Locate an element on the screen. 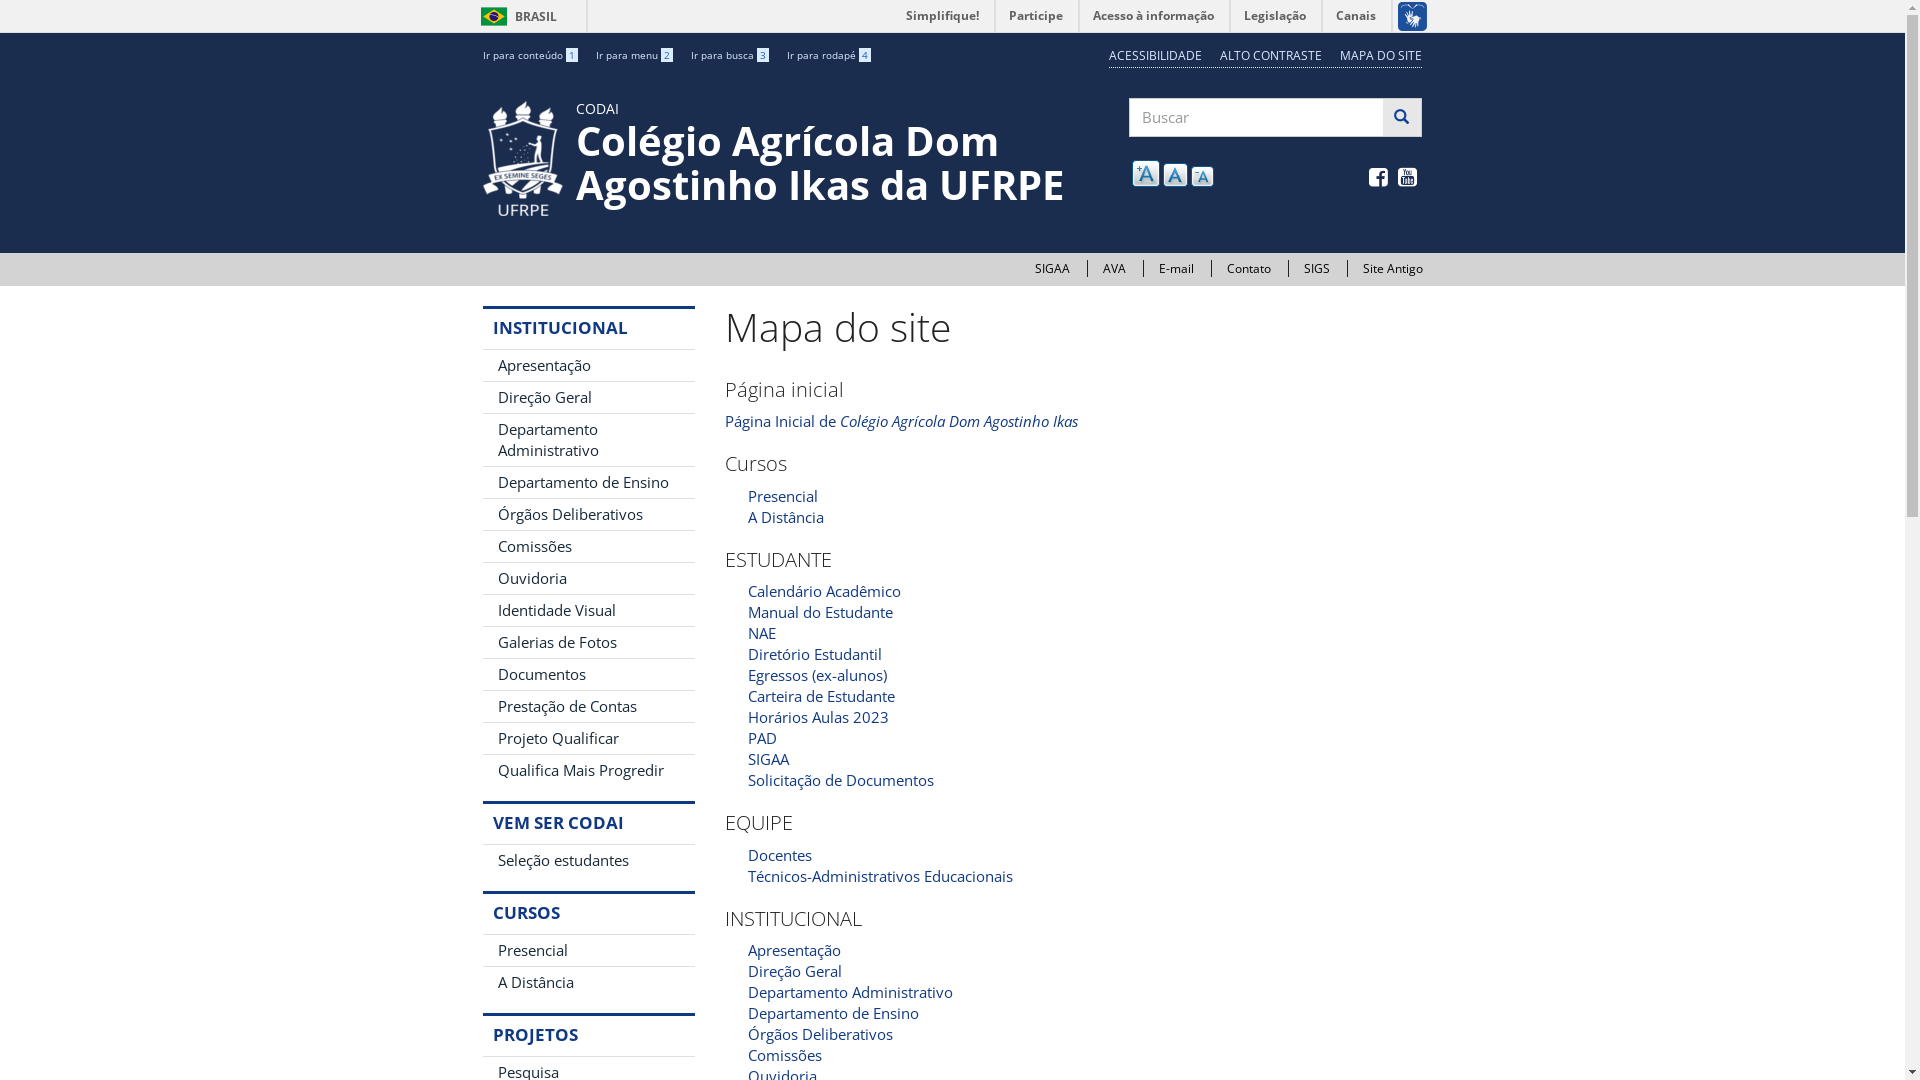  Docentes is located at coordinates (780, 855).